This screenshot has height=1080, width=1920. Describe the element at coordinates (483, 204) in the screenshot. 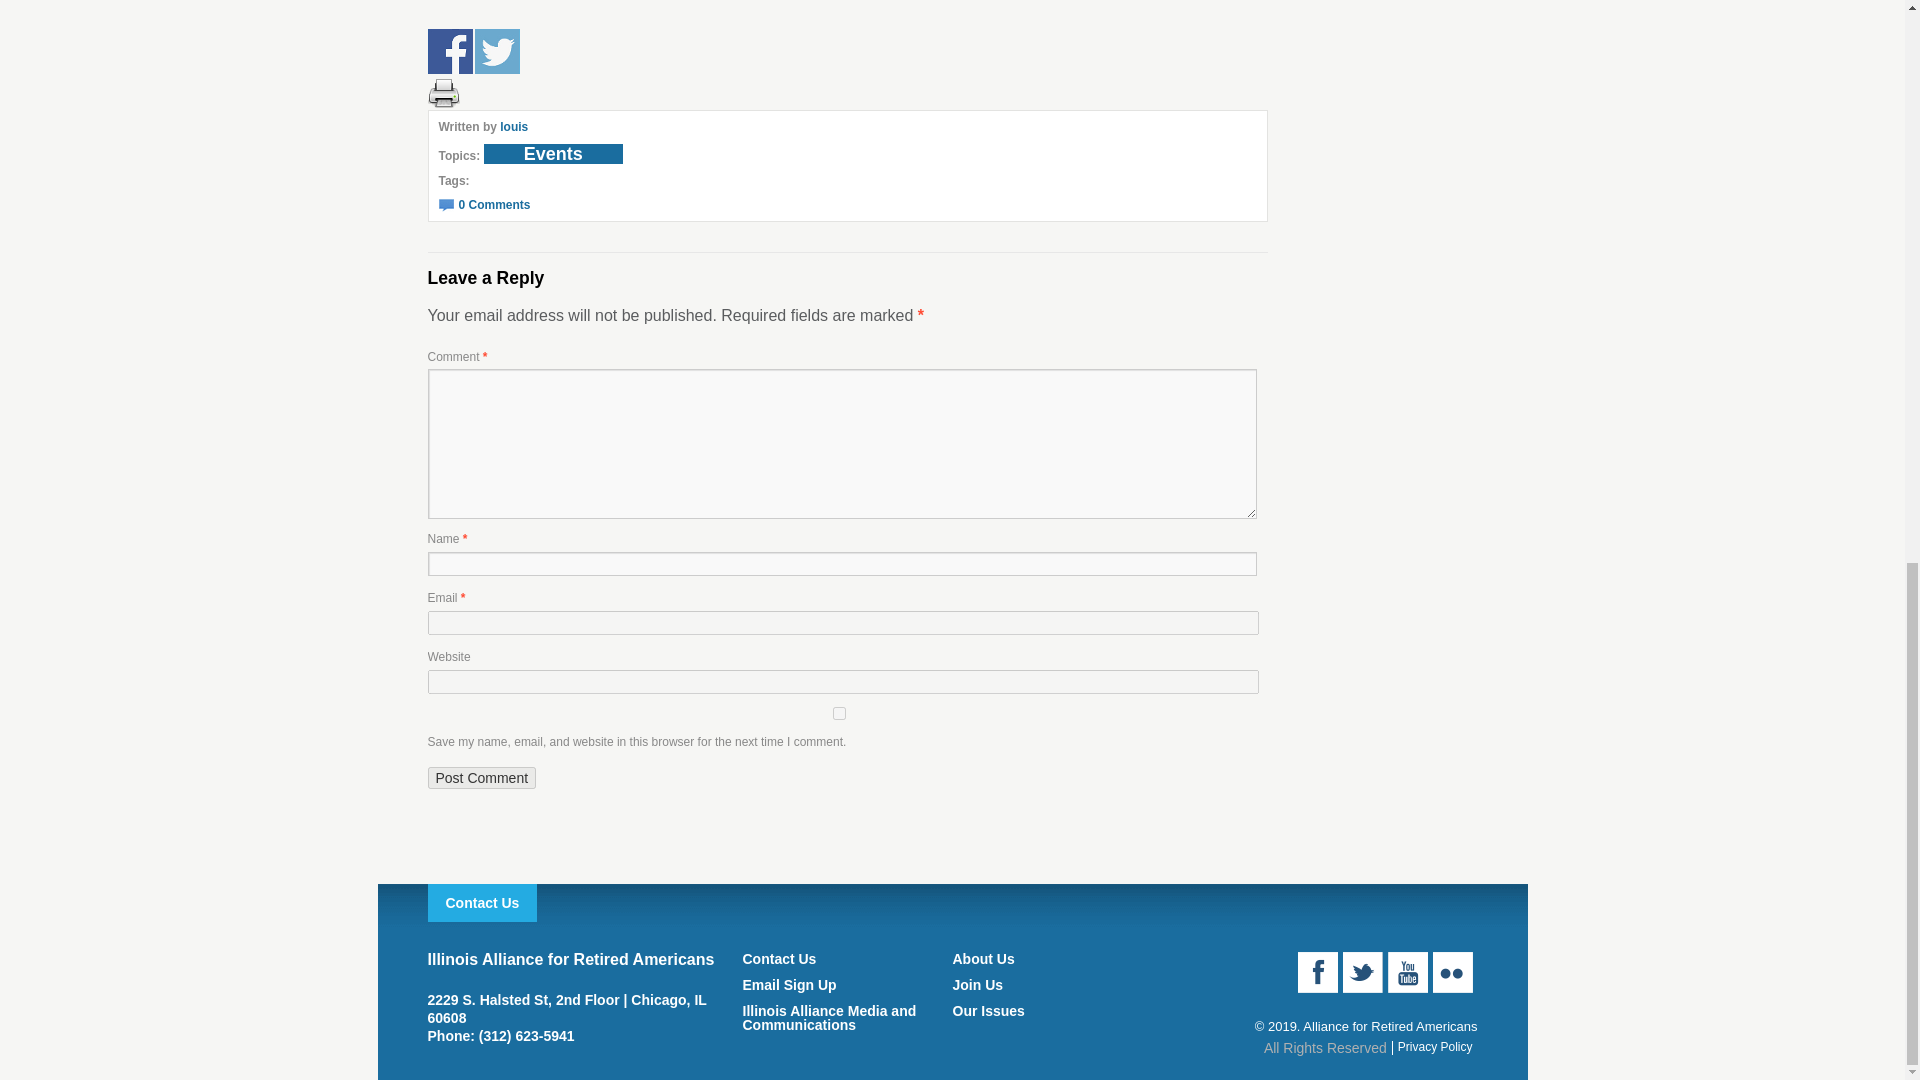

I see `0 Comments` at that location.